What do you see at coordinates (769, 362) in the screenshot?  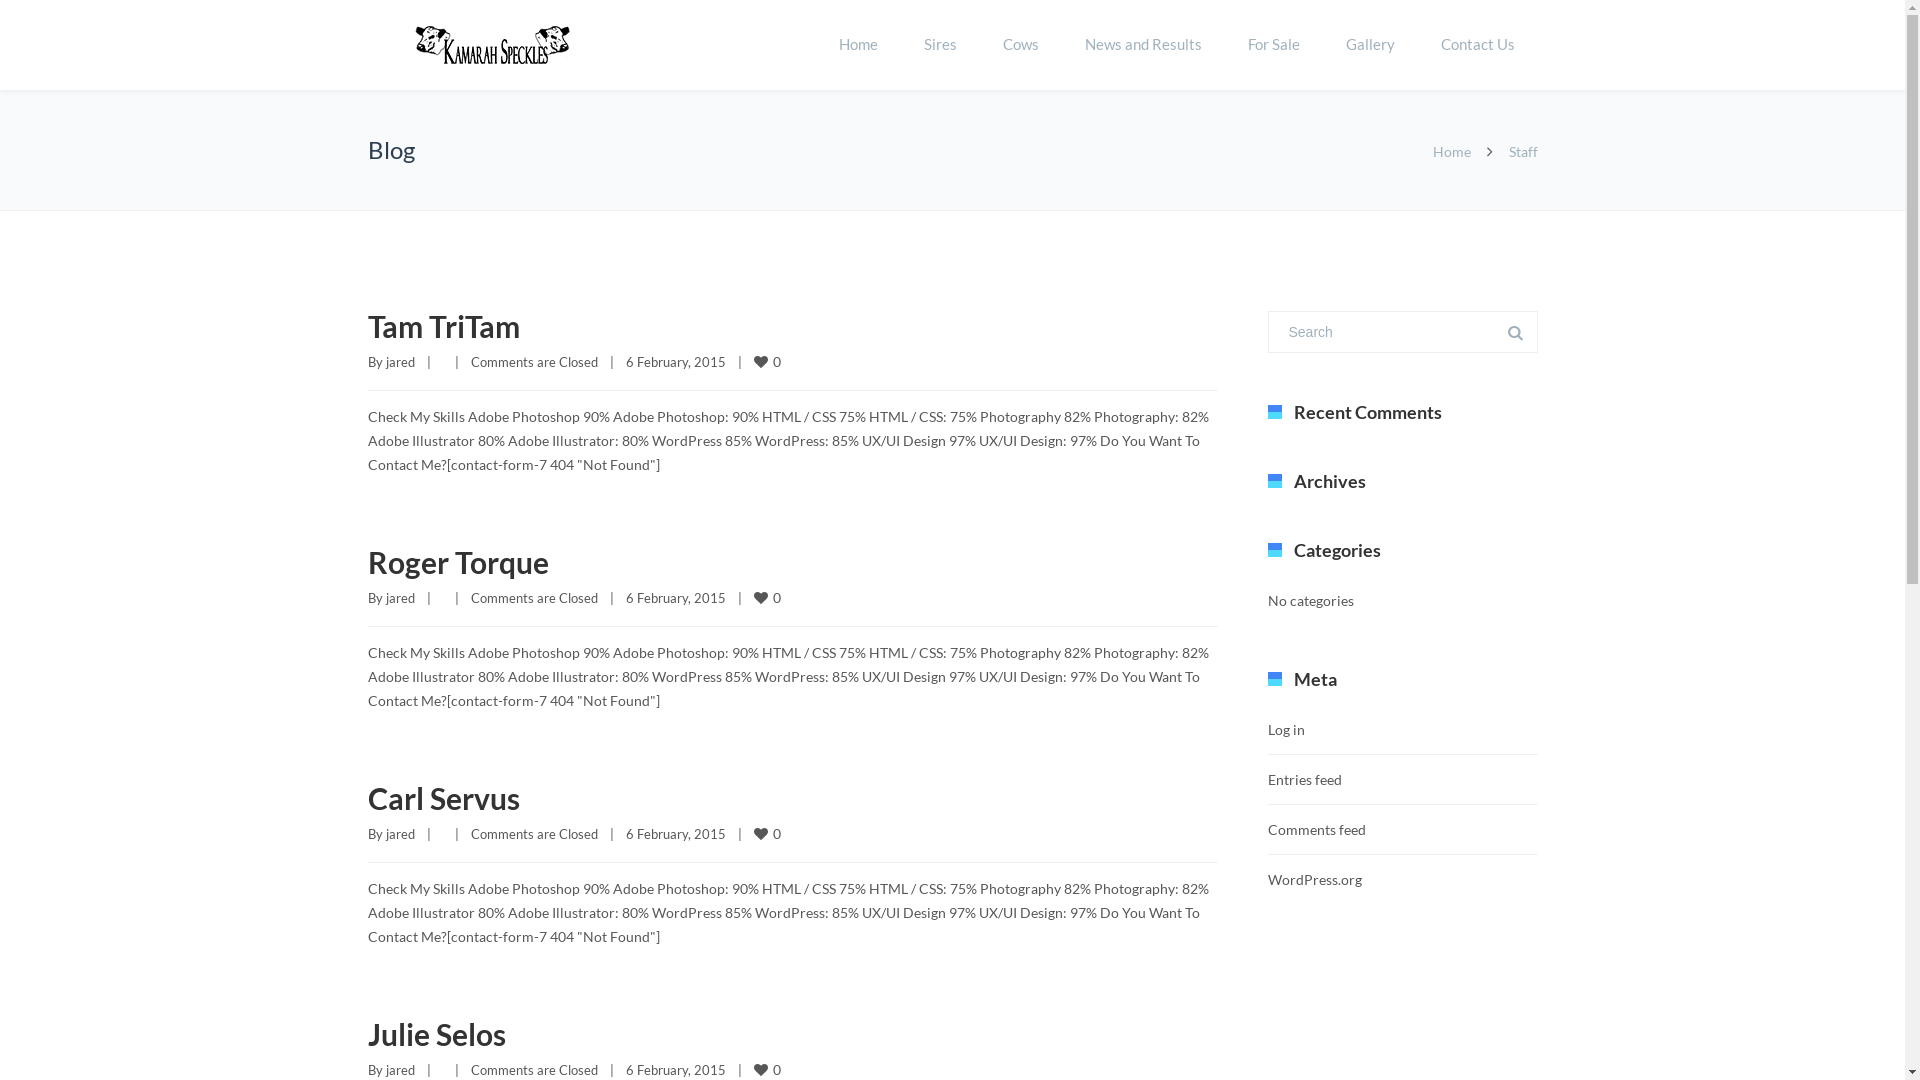 I see `0 ` at bounding box center [769, 362].